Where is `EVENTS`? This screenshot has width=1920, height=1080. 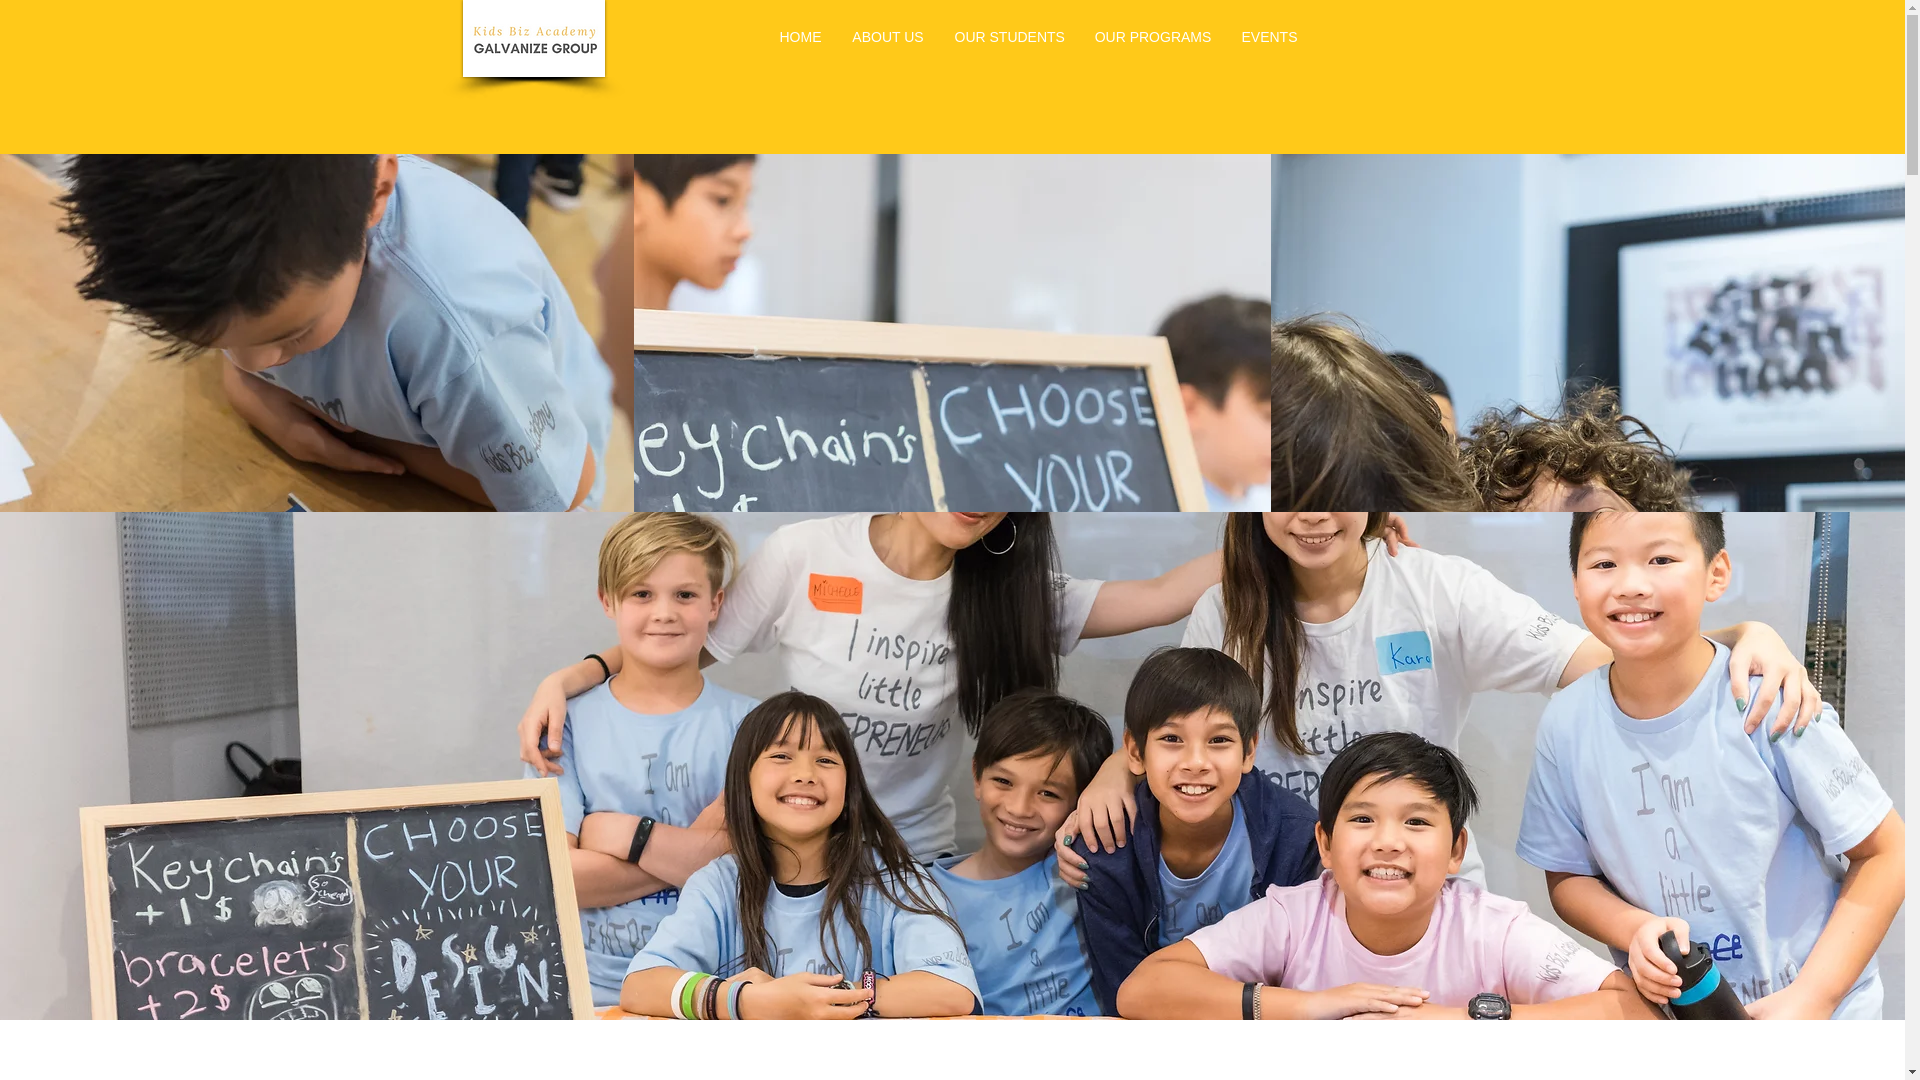 EVENTS is located at coordinates (1268, 37).